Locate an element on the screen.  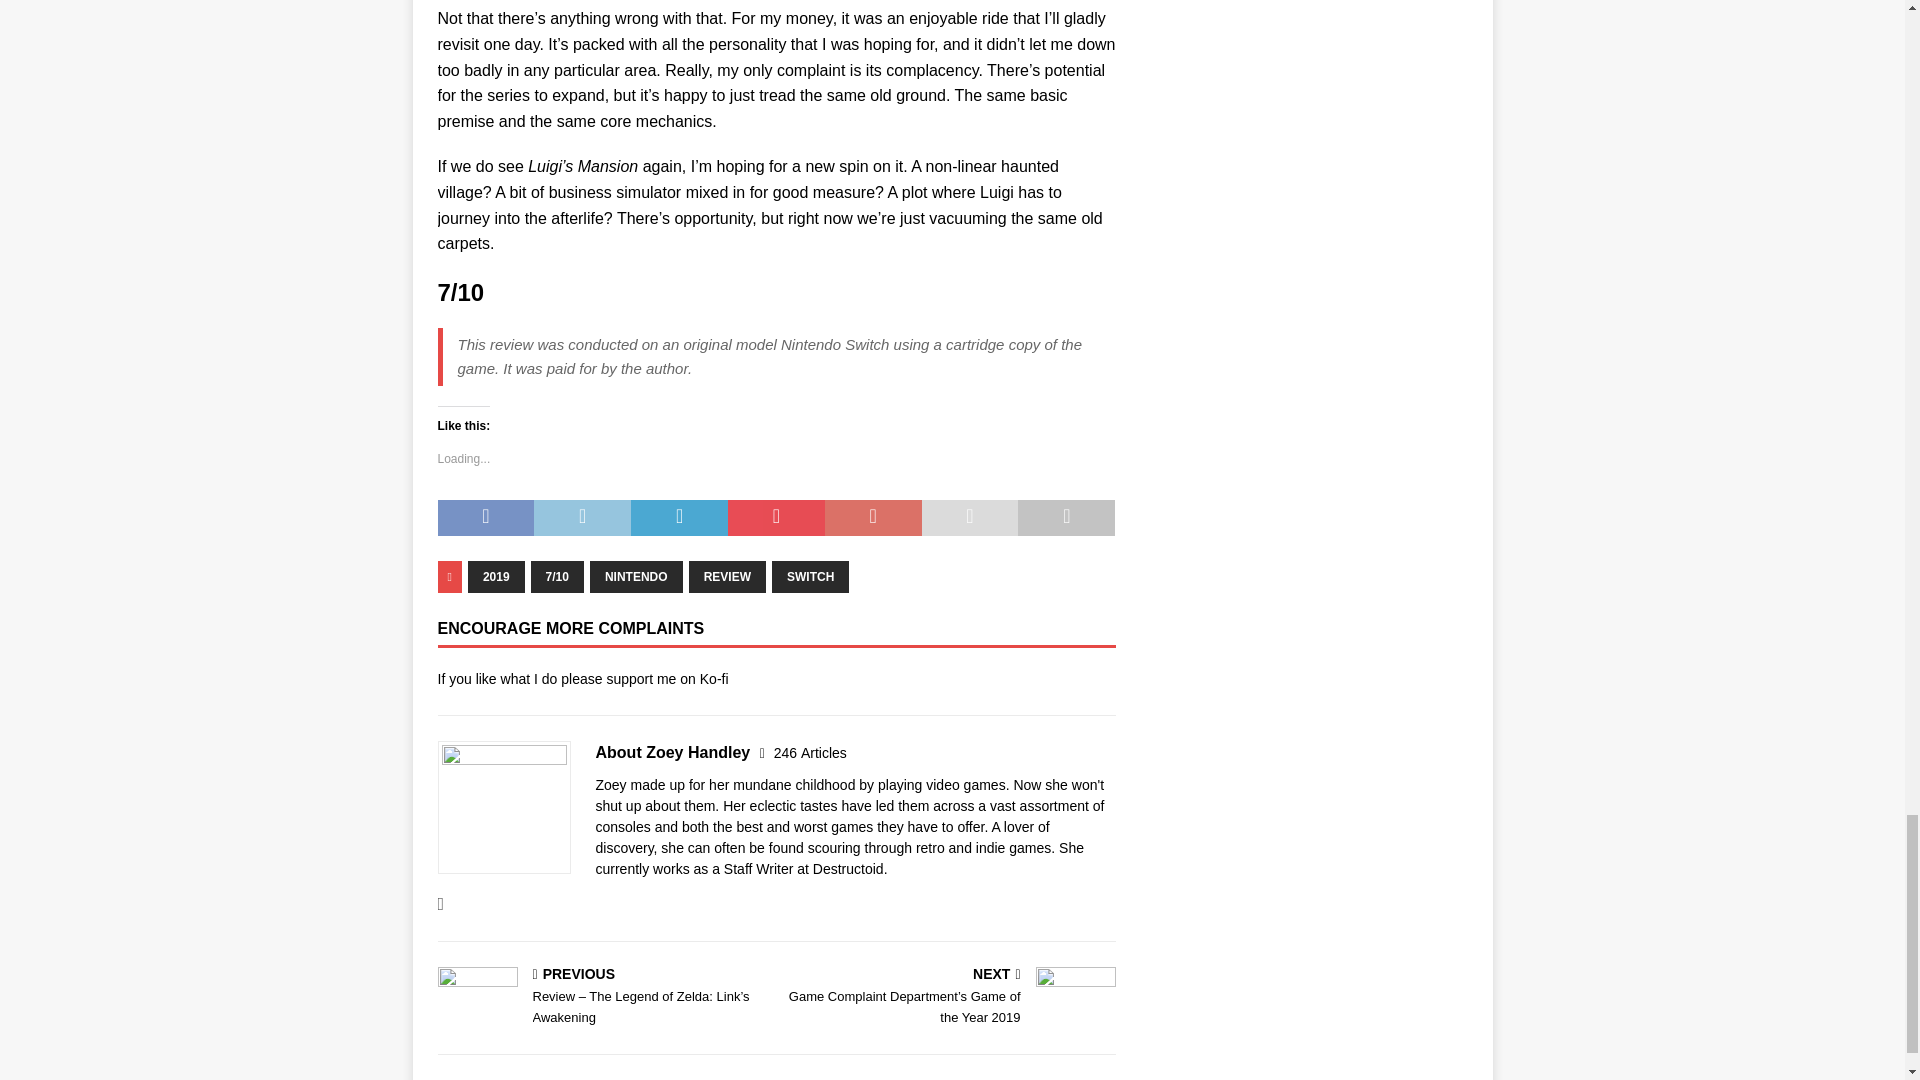
2019 is located at coordinates (496, 576).